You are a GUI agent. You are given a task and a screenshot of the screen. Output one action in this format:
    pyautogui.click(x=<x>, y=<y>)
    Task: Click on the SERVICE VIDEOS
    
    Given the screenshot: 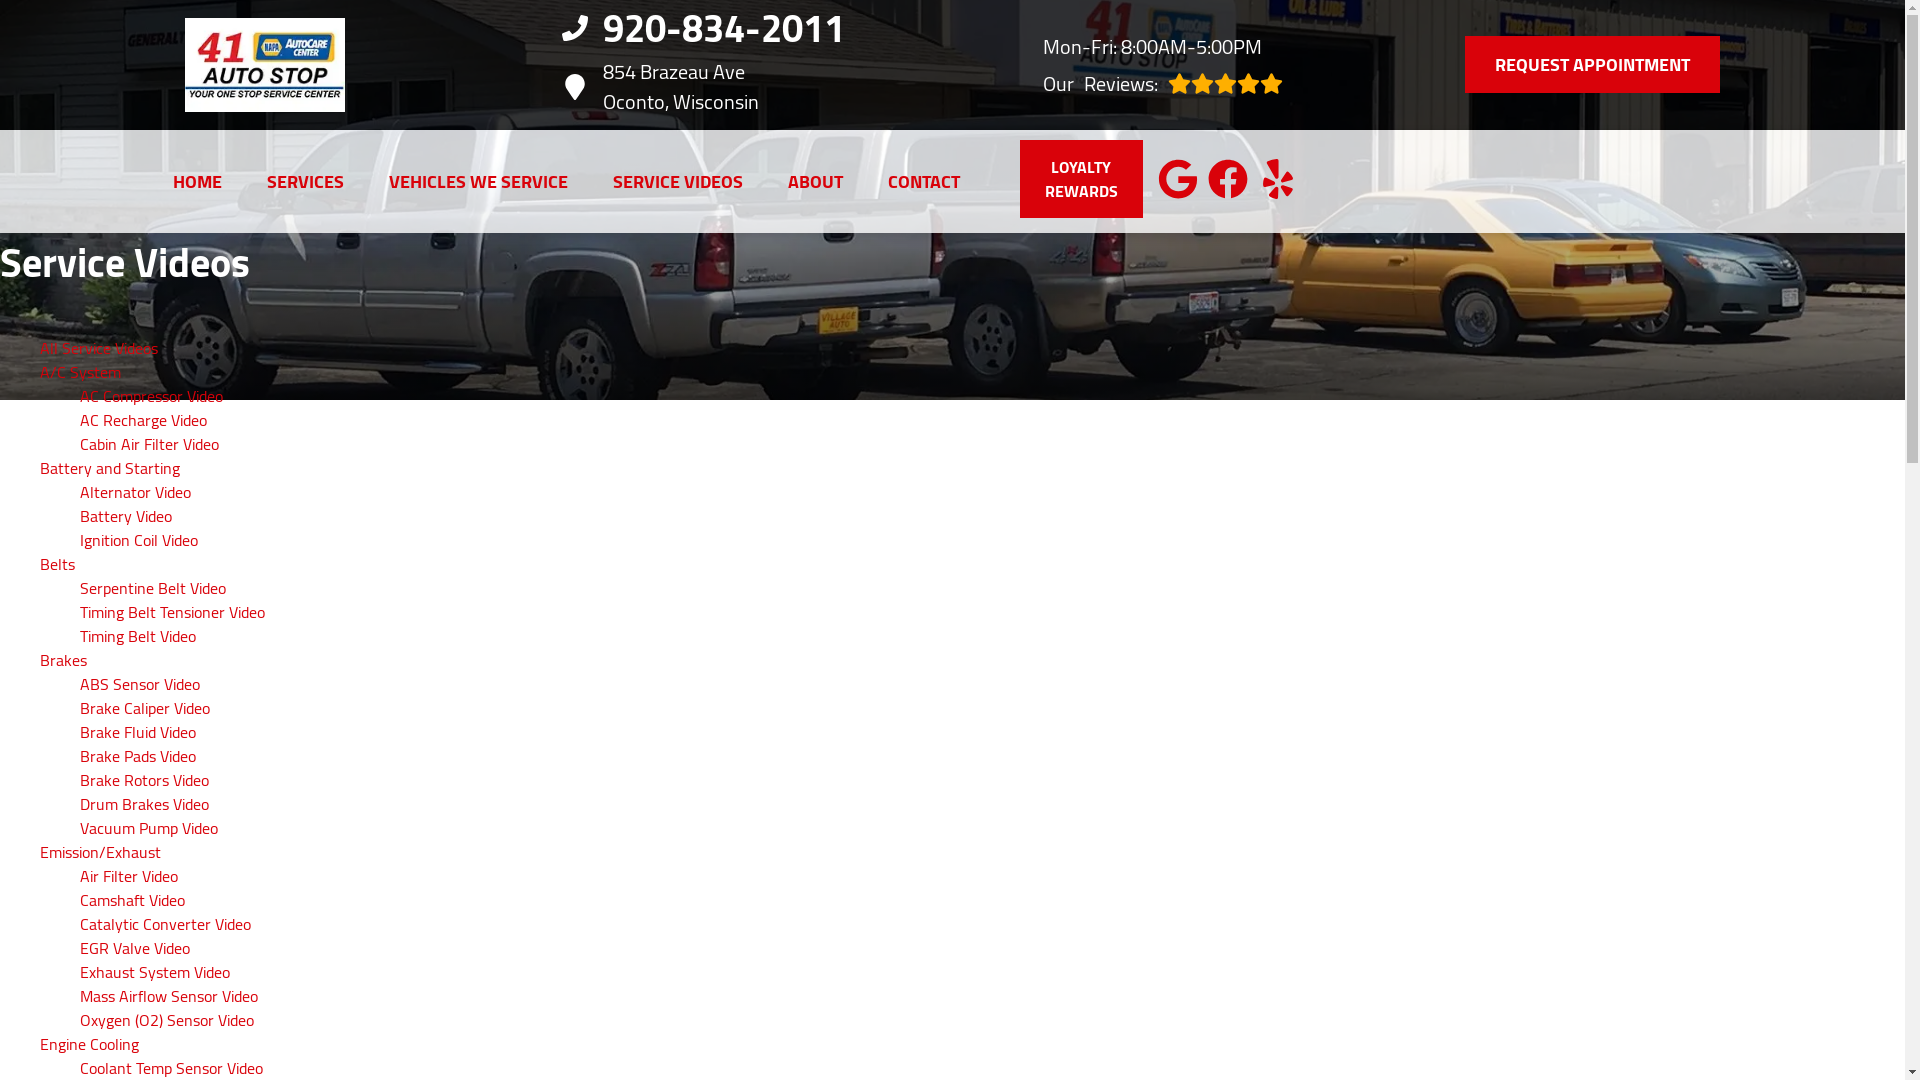 What is the action you would take?
    pyautogui.click(x=677, y=182)
    